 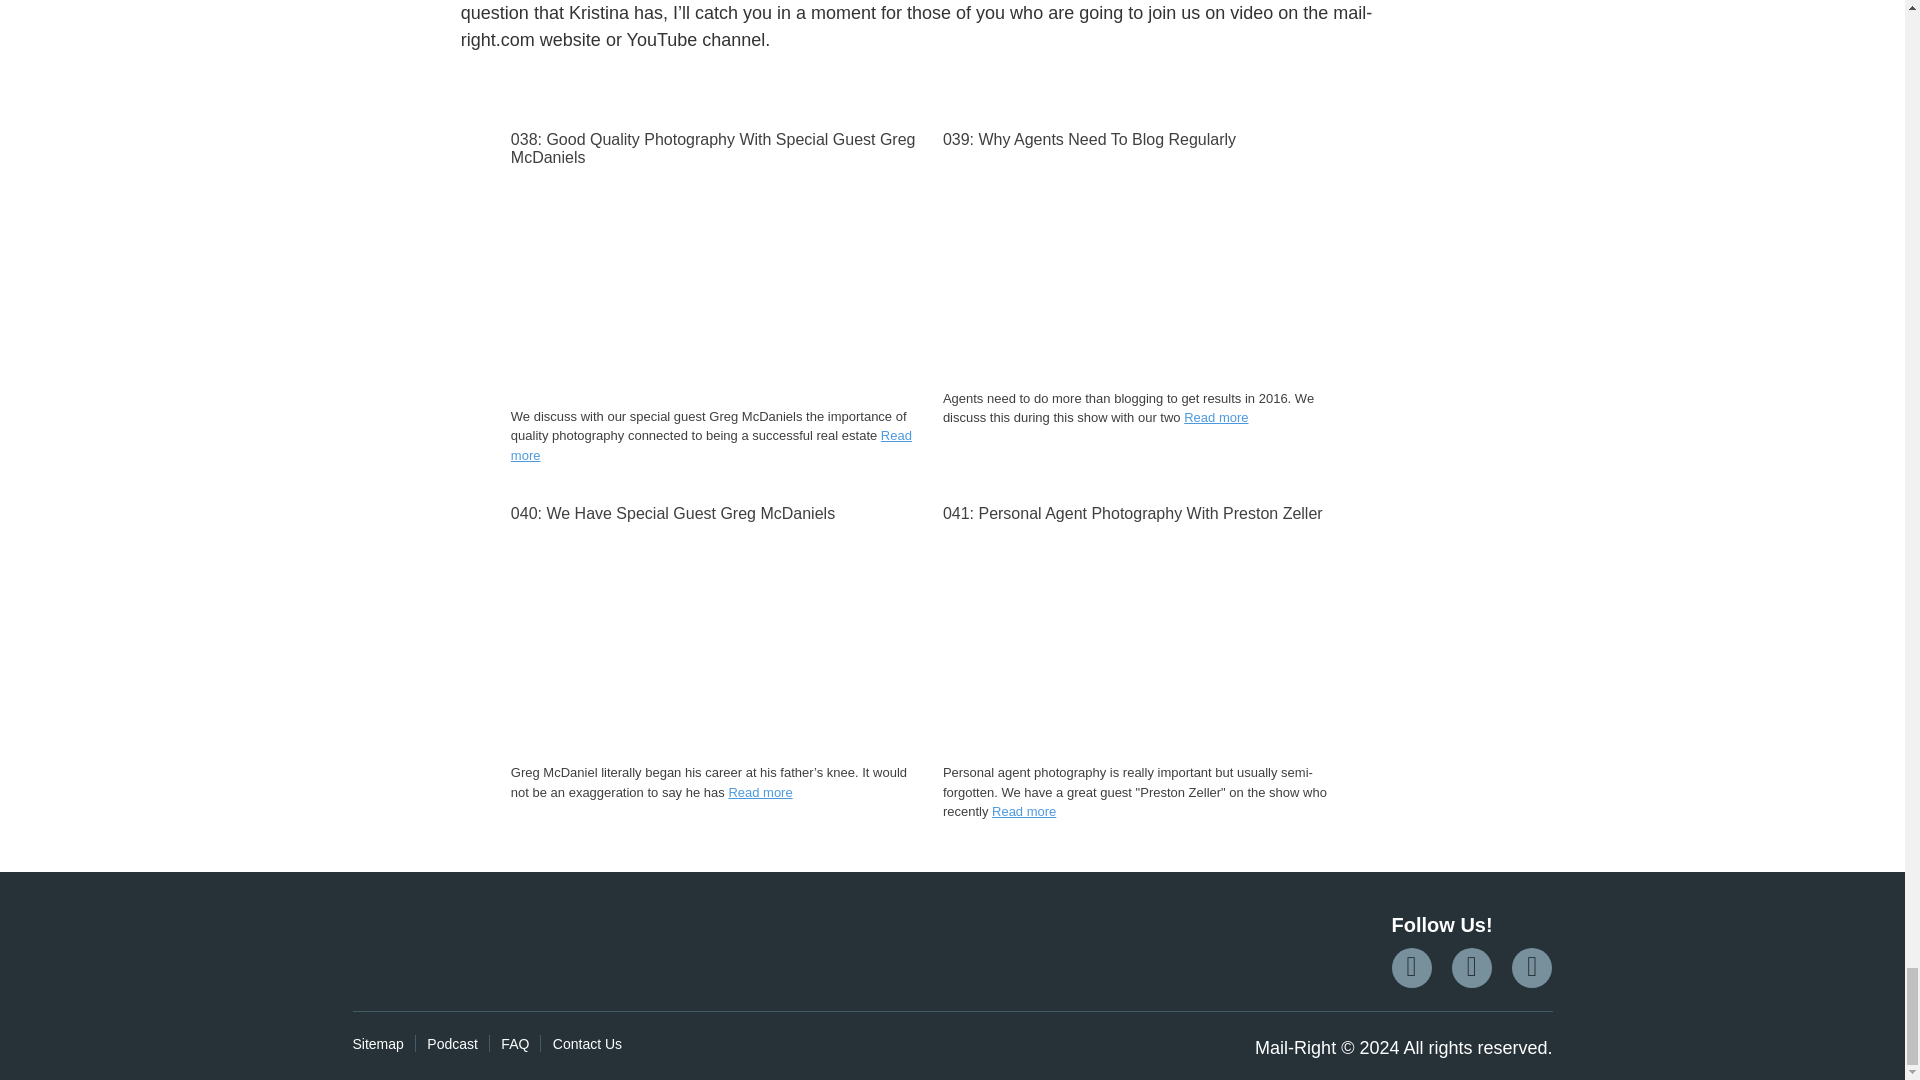 What do you see at coordinates (515, 1043) in the screenshot?
I see `FAQ` at bounding box center [515, 1043].